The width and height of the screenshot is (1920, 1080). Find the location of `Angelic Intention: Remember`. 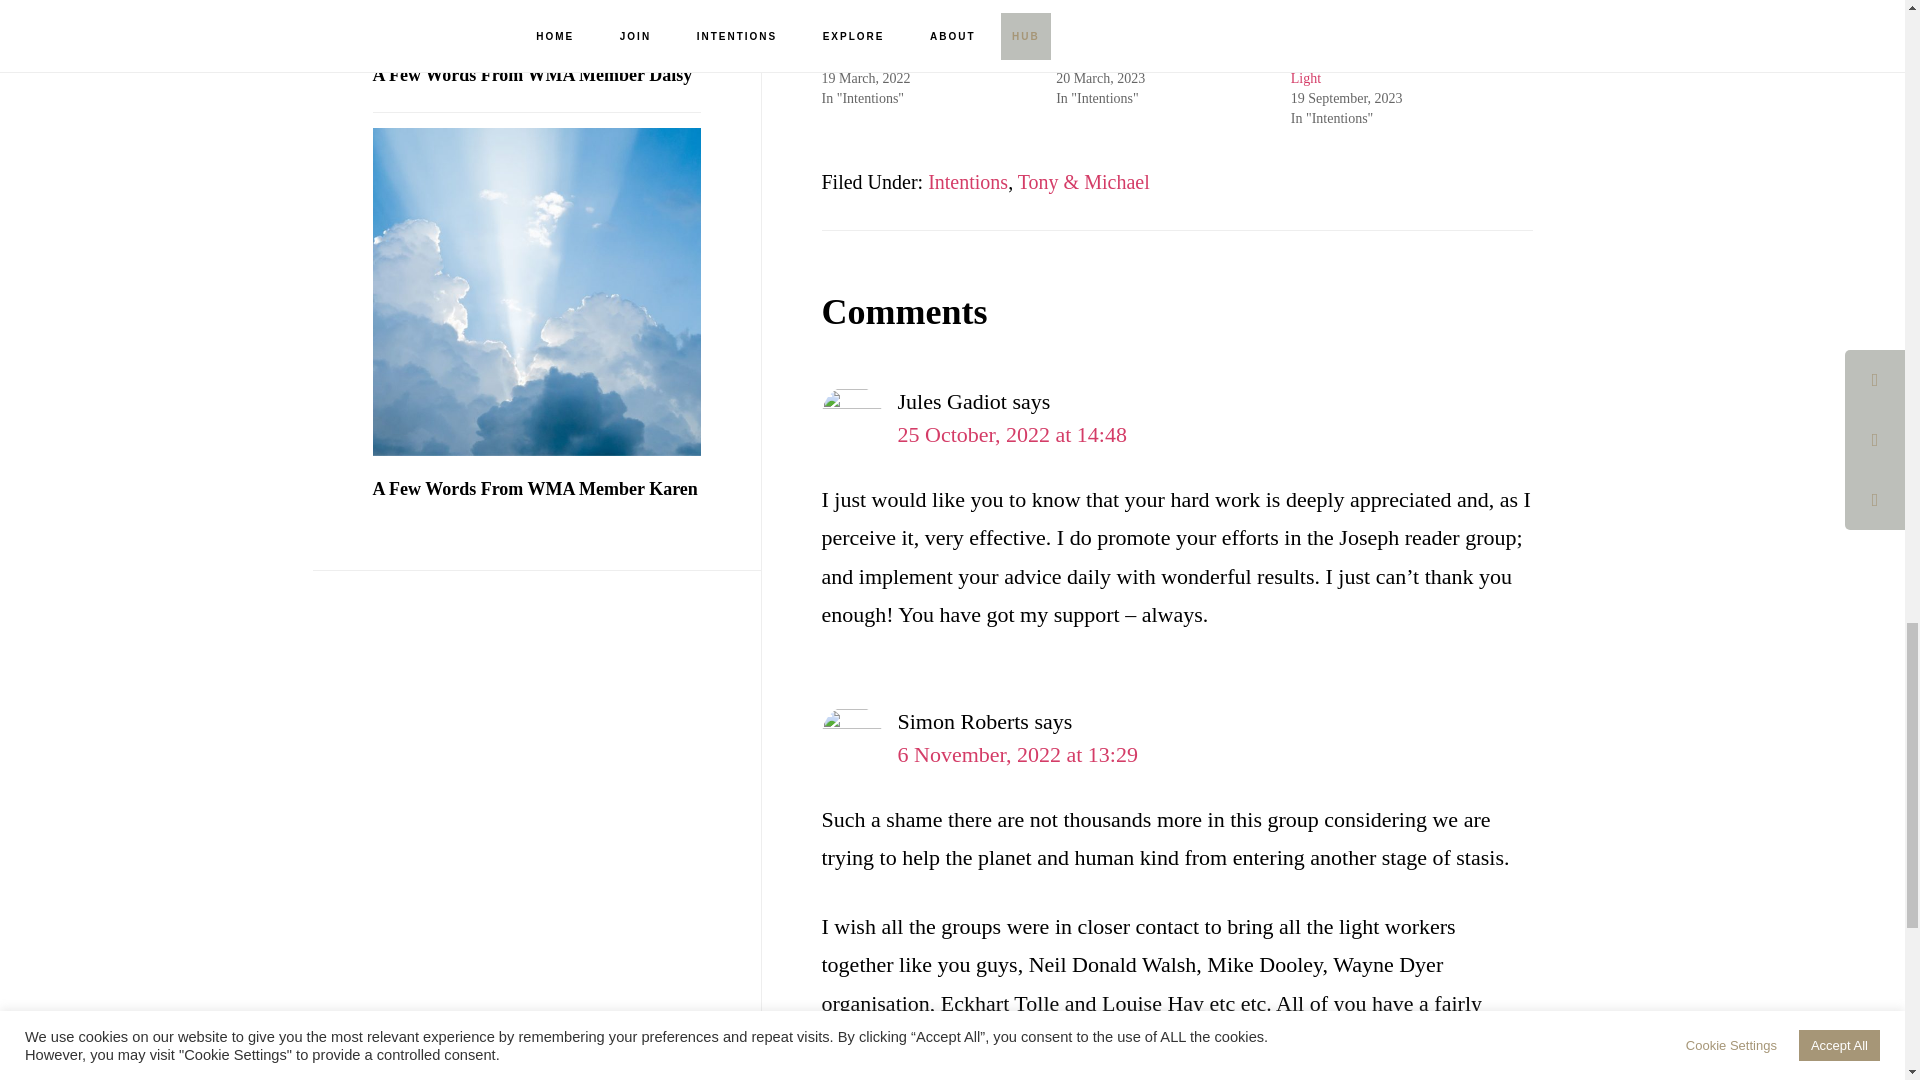

Angelic Intention: Remember is located at coordinates (904, 58).